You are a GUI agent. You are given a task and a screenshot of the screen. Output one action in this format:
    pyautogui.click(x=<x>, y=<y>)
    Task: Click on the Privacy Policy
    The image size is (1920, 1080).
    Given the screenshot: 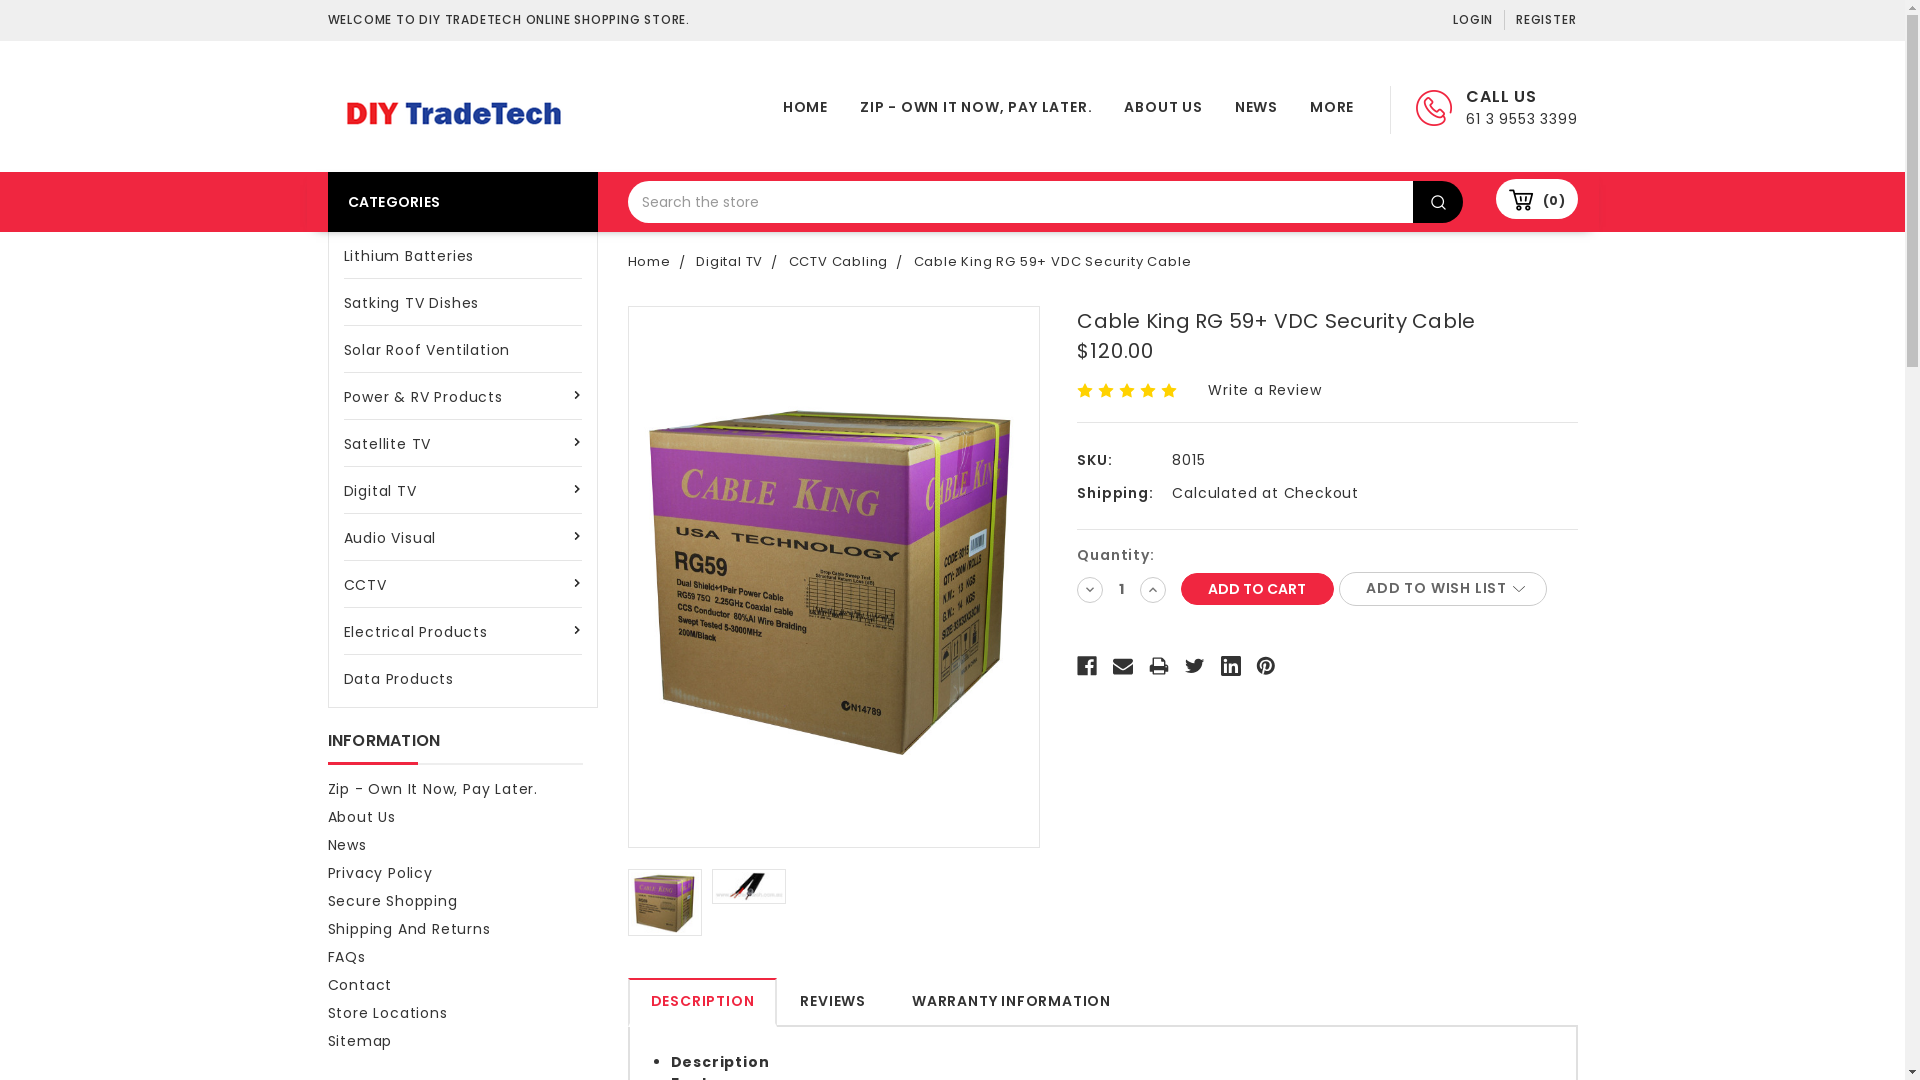 What is the action you would take?
    pyautogui.click(x=380, y=872)
    